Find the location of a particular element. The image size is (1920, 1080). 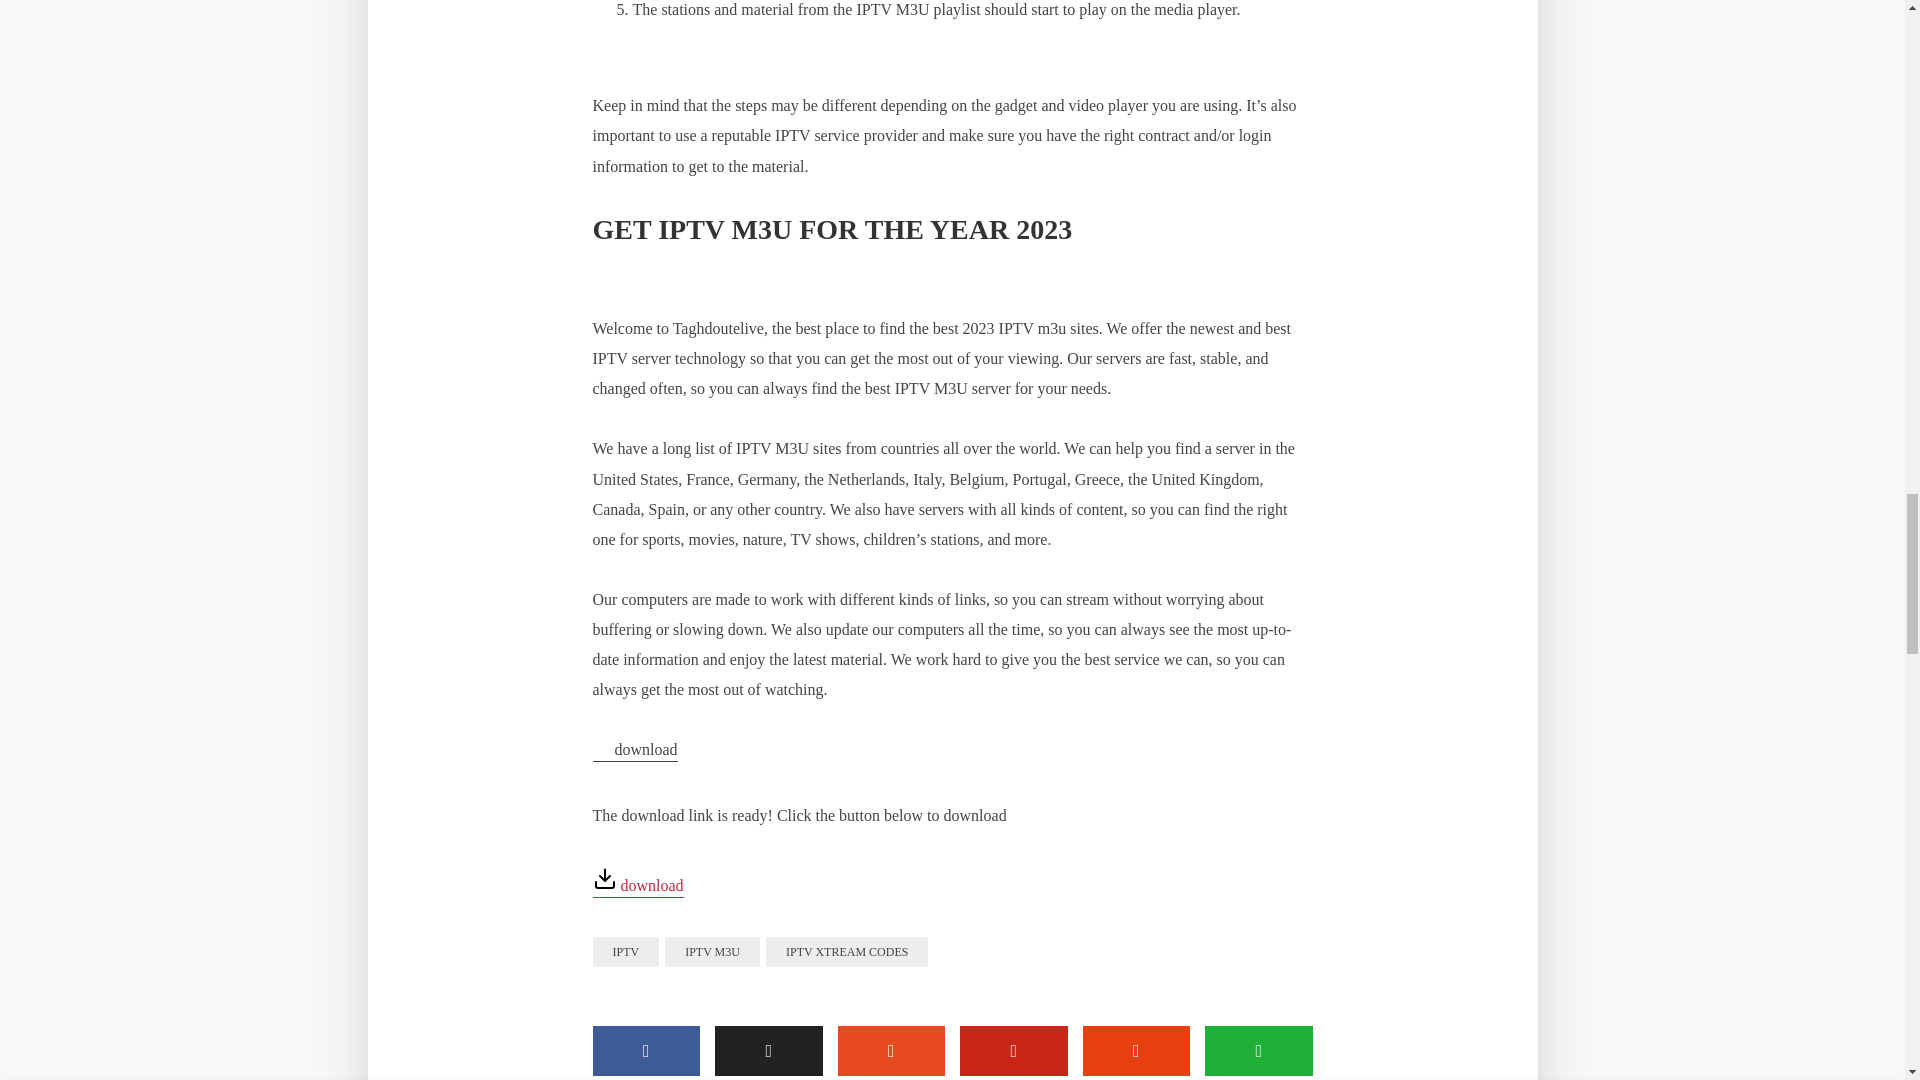

IPTV M3U is located at coordinates (712, 952).